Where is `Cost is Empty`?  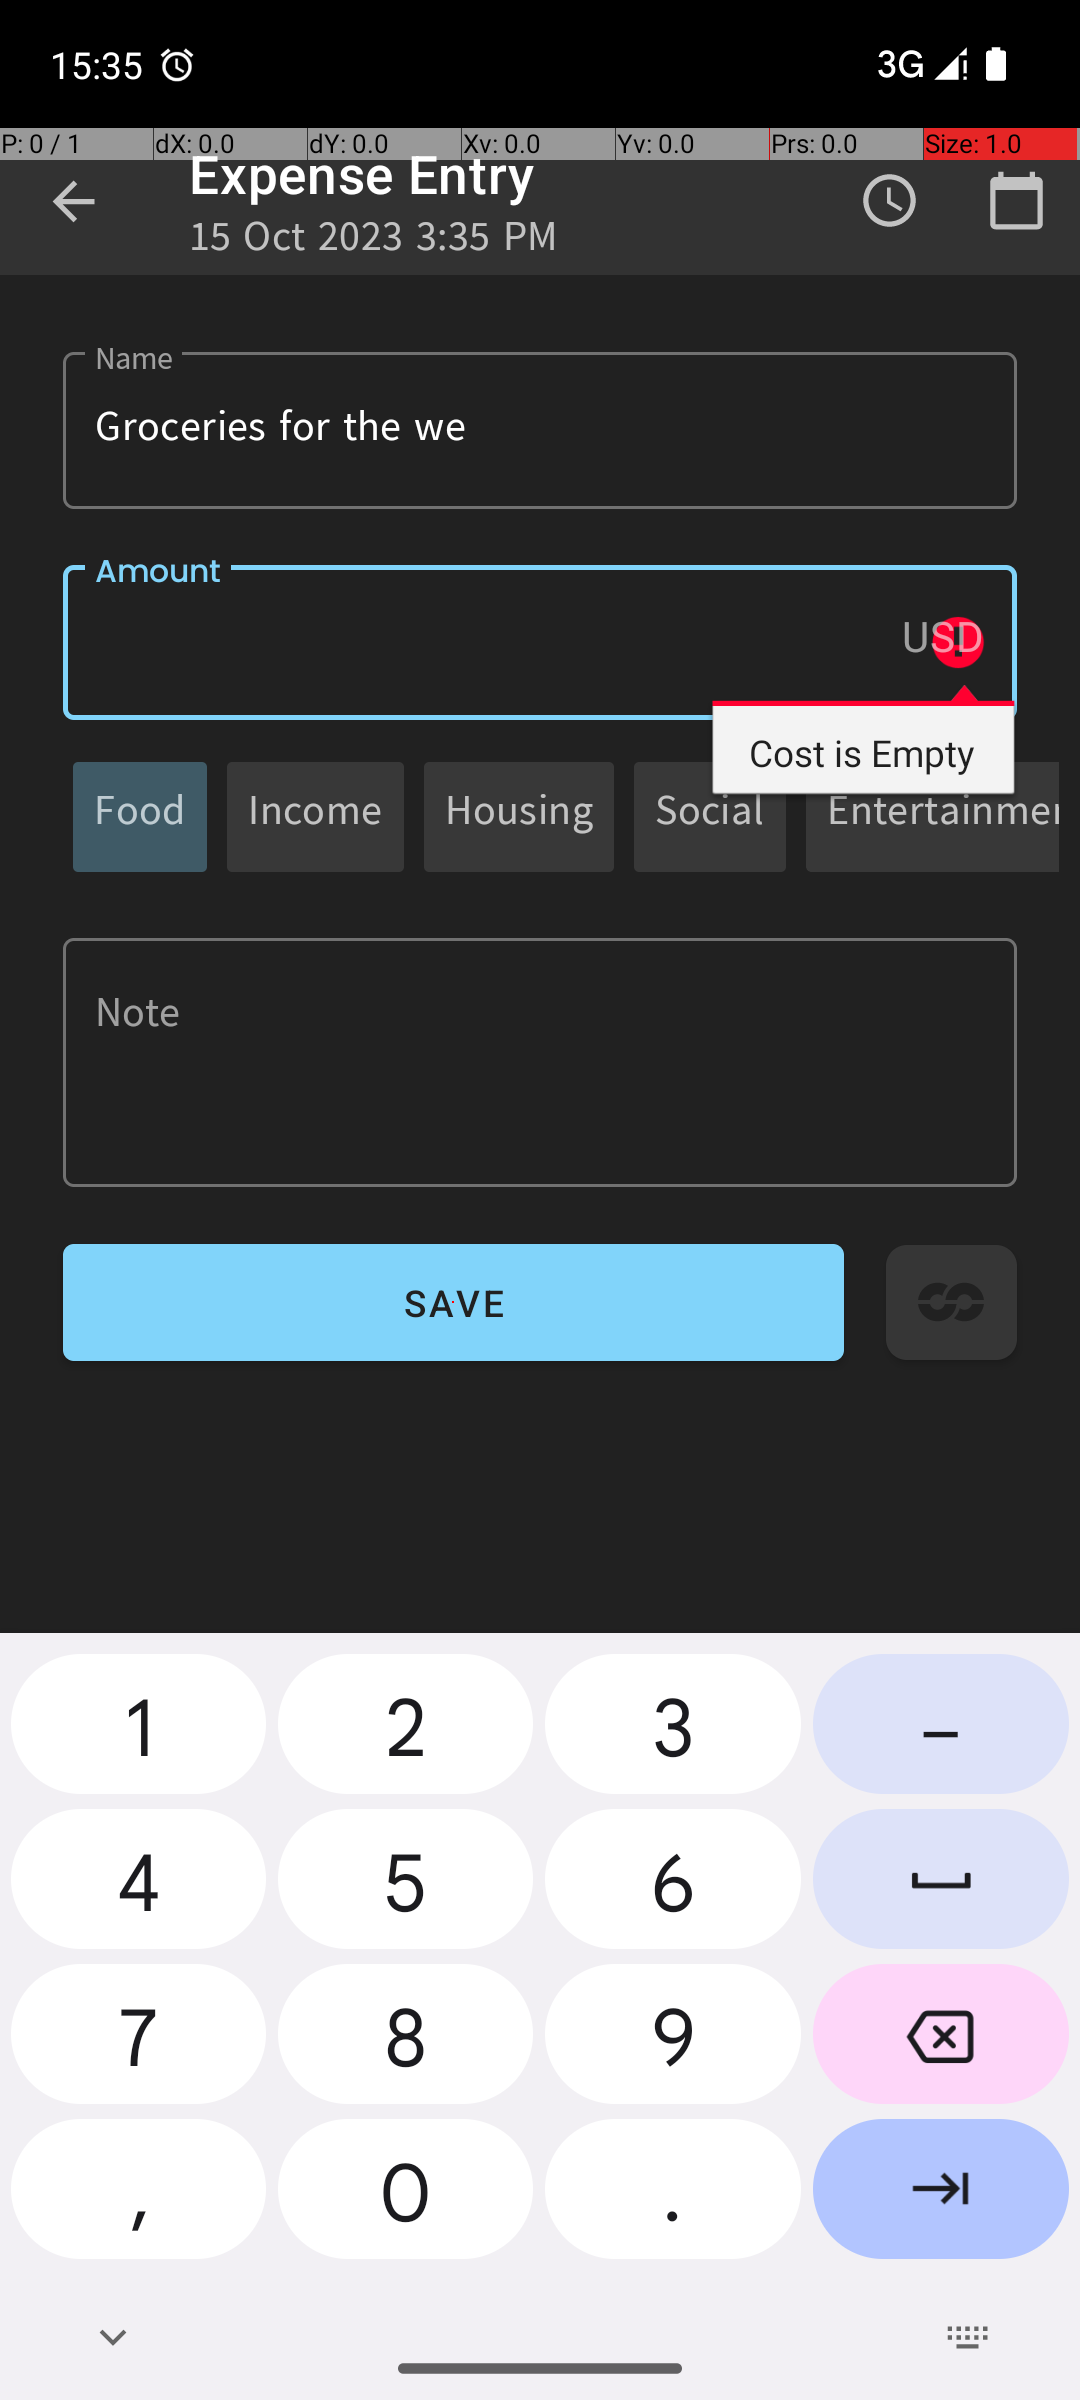
Cost is Empty is located at coordinates (864, 737).